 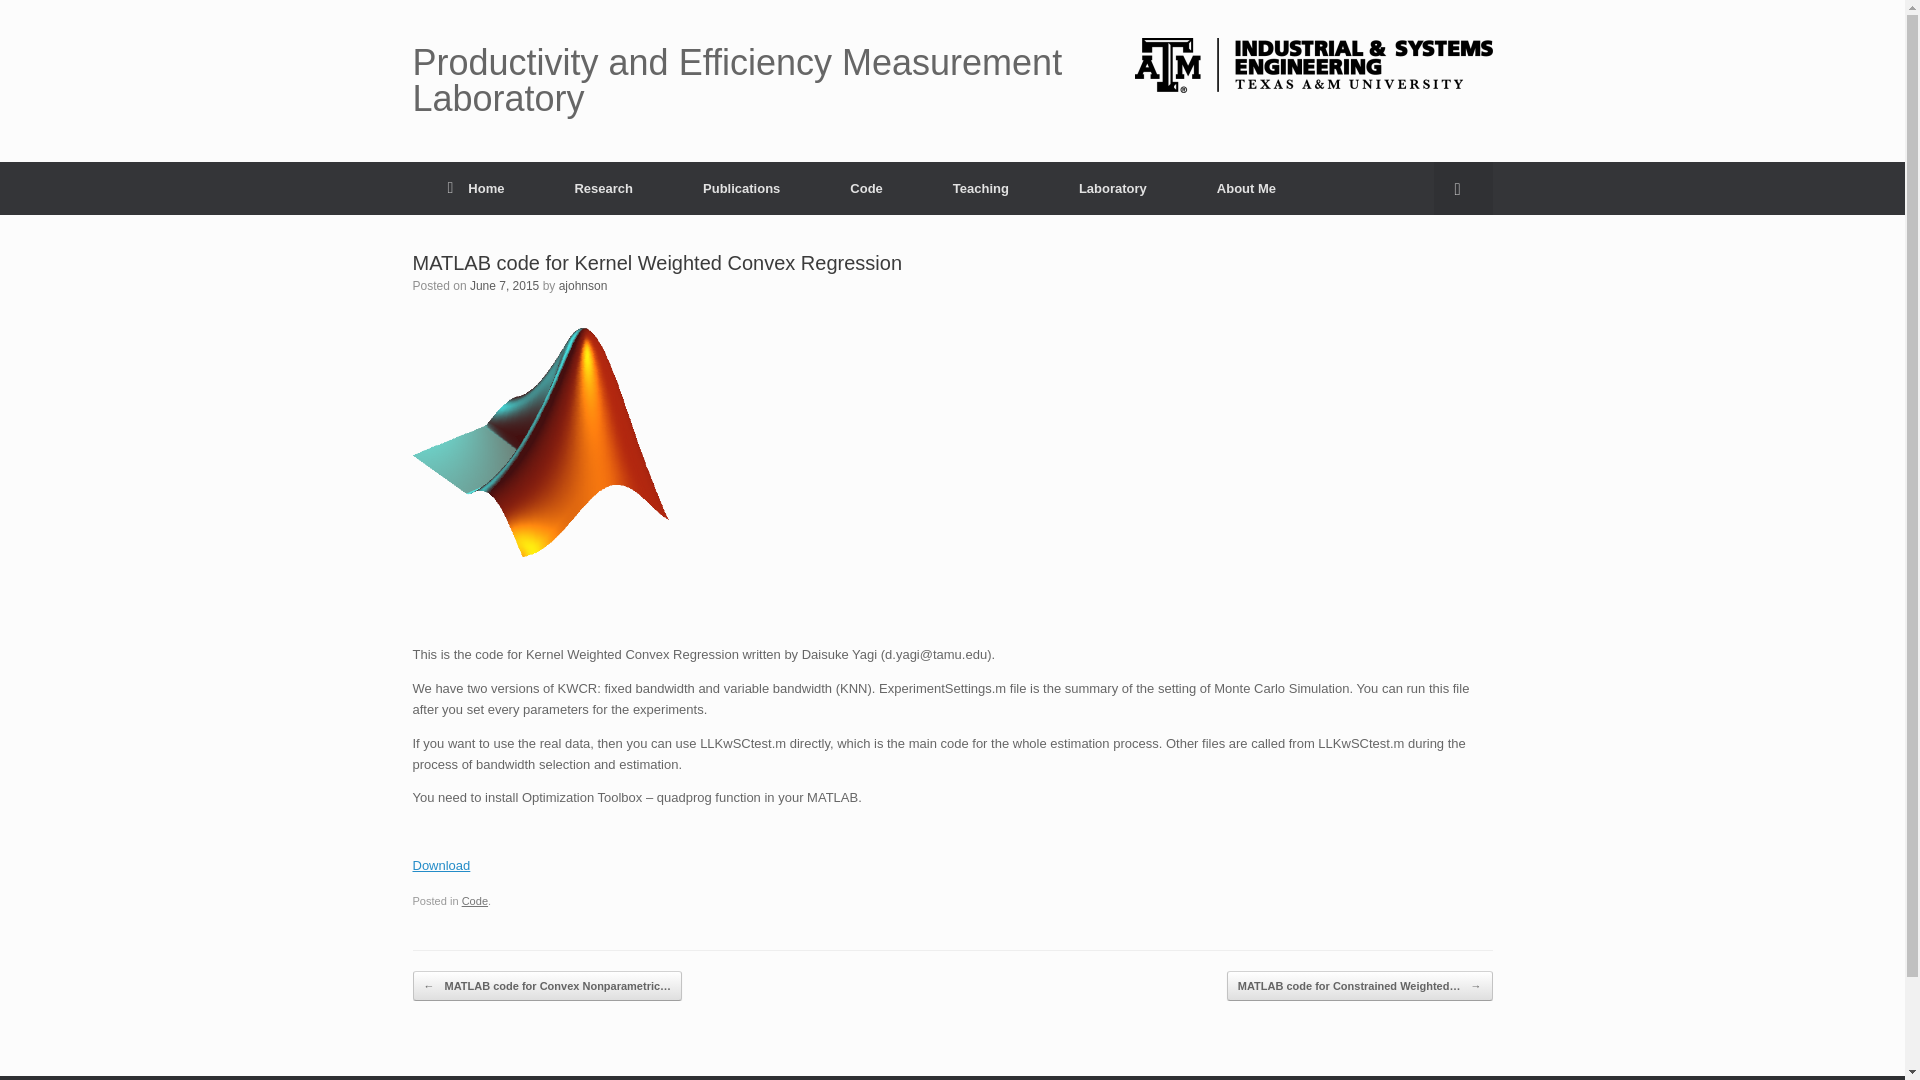 I want to click on Laboratory, so click(x=1113, y=188).